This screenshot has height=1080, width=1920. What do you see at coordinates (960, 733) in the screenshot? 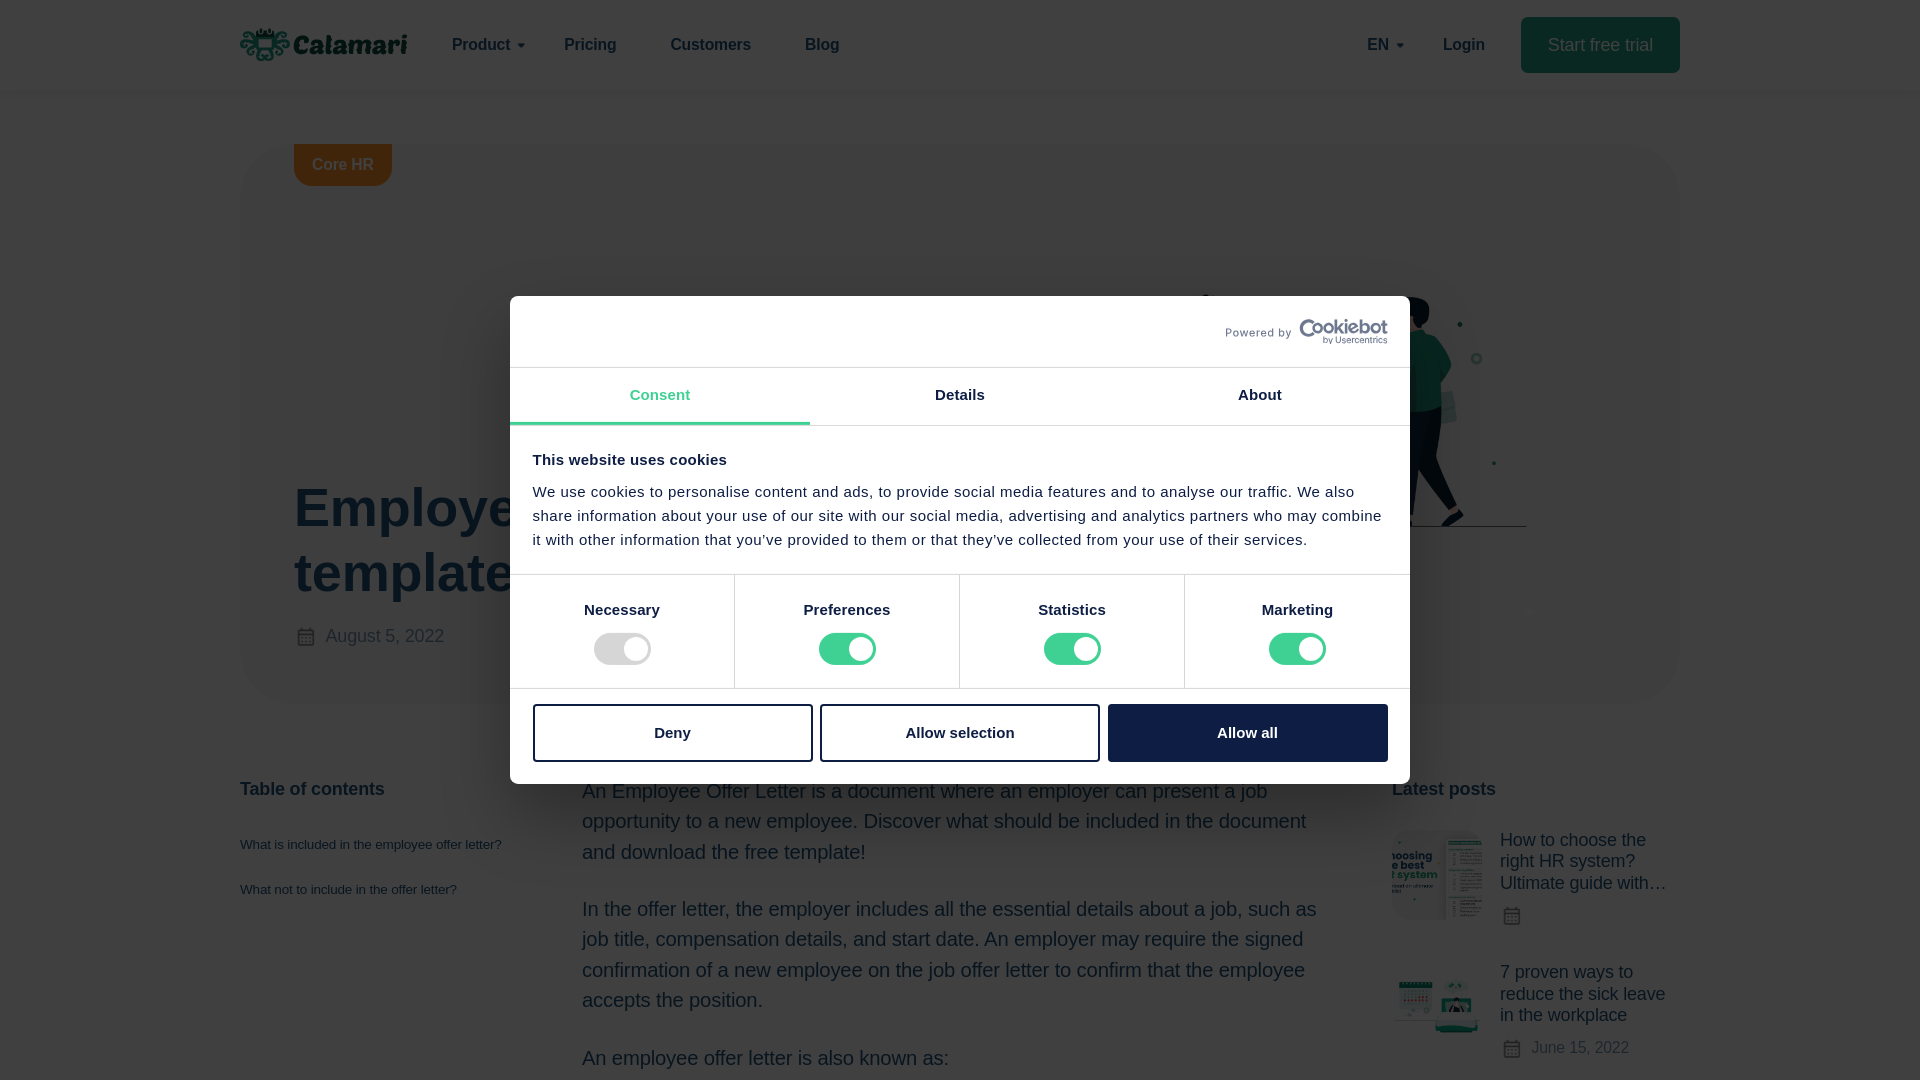
I see `Allow selection` at bounding box center [960, 733].